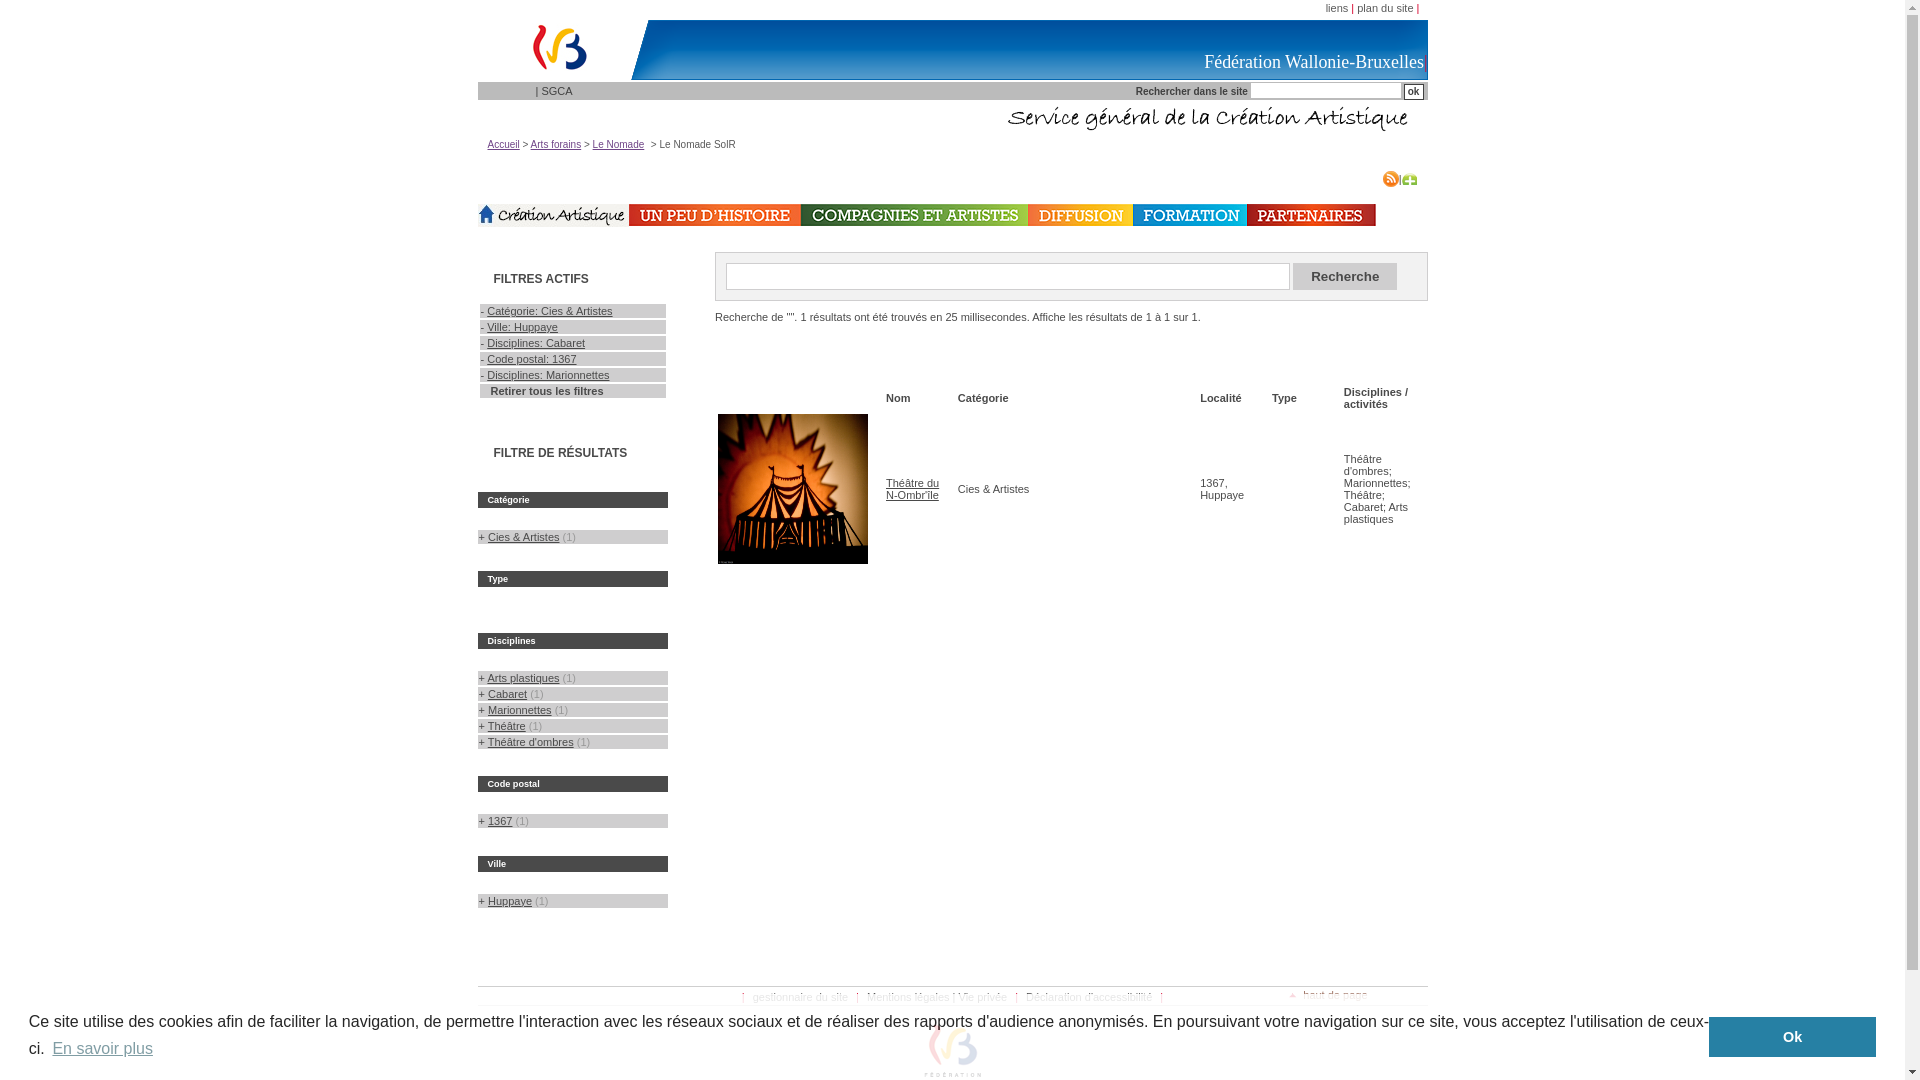 The width and height of the screenshot is (1920, 1080). Describe the element at coordinates (714, 215) in the screenshot. I see `Un peu d'histoire` at that location.